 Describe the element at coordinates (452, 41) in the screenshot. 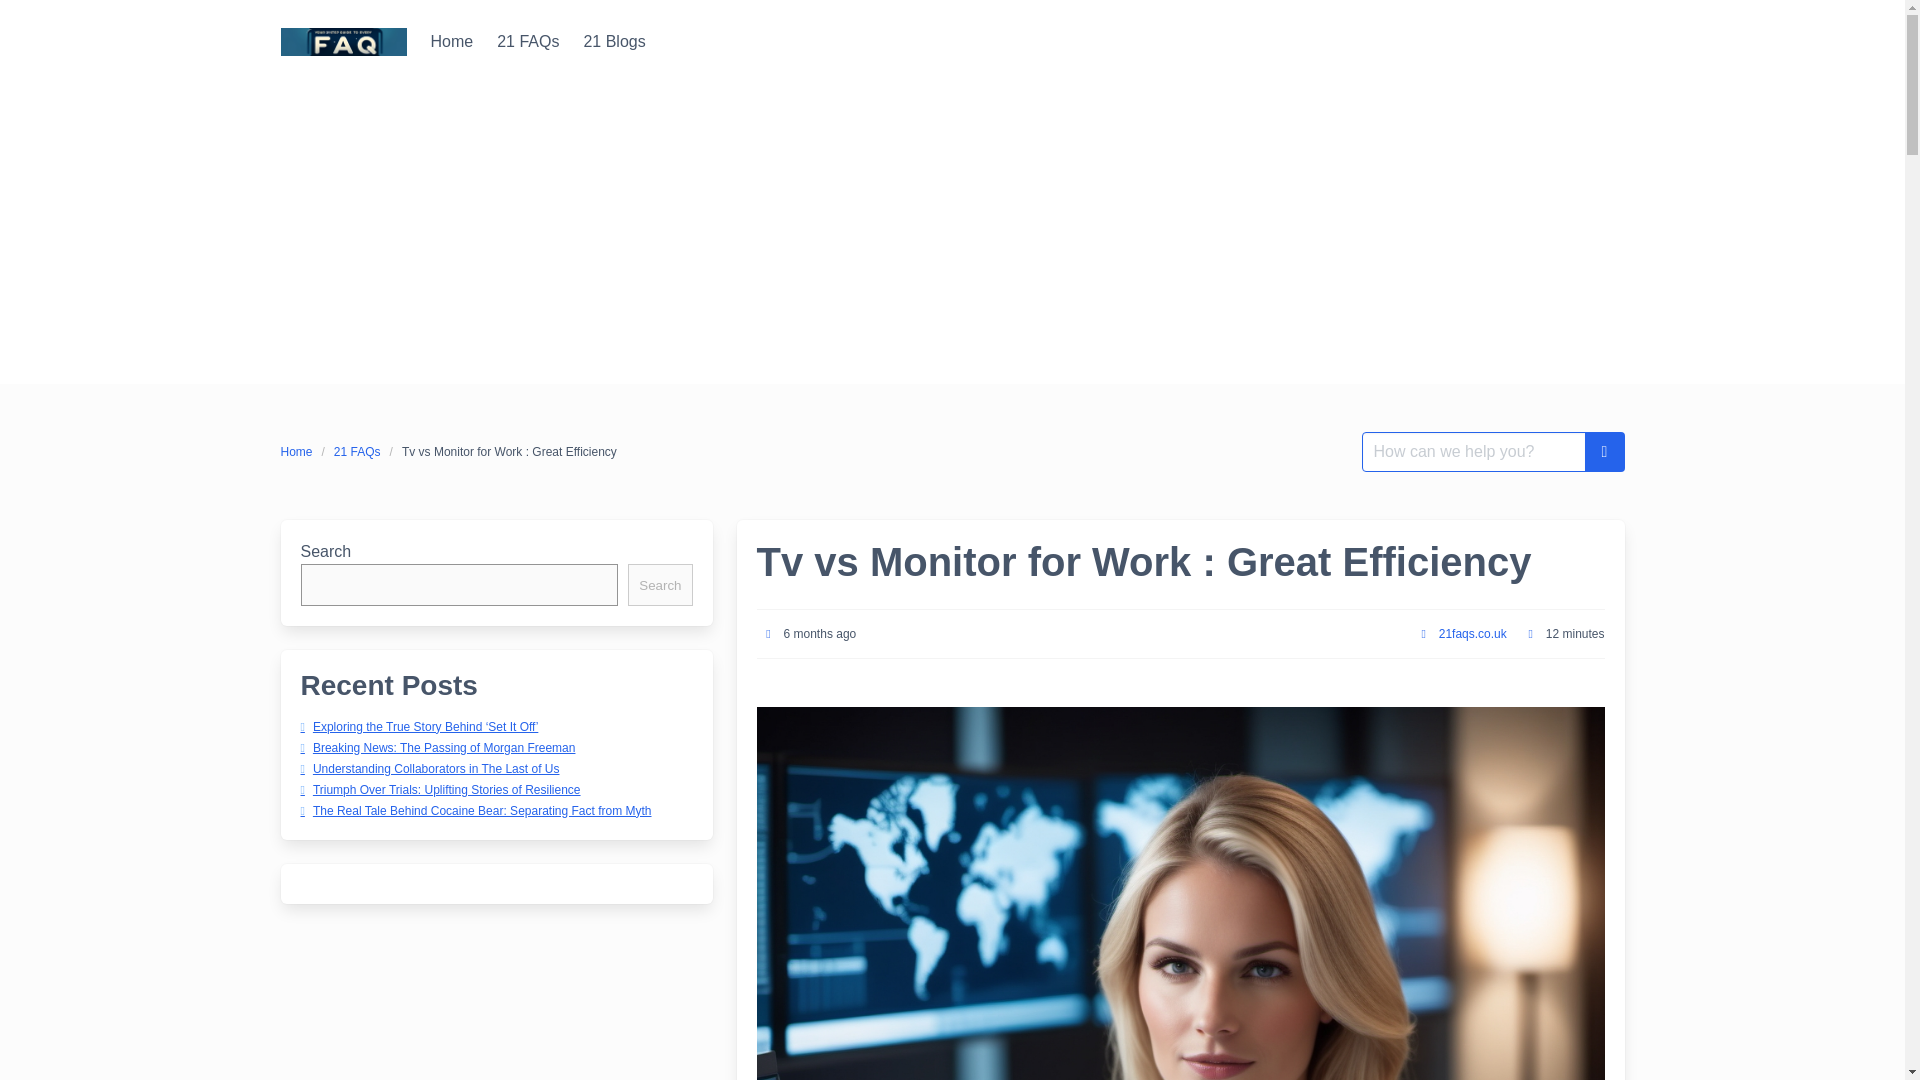

I see `Home` at that location.